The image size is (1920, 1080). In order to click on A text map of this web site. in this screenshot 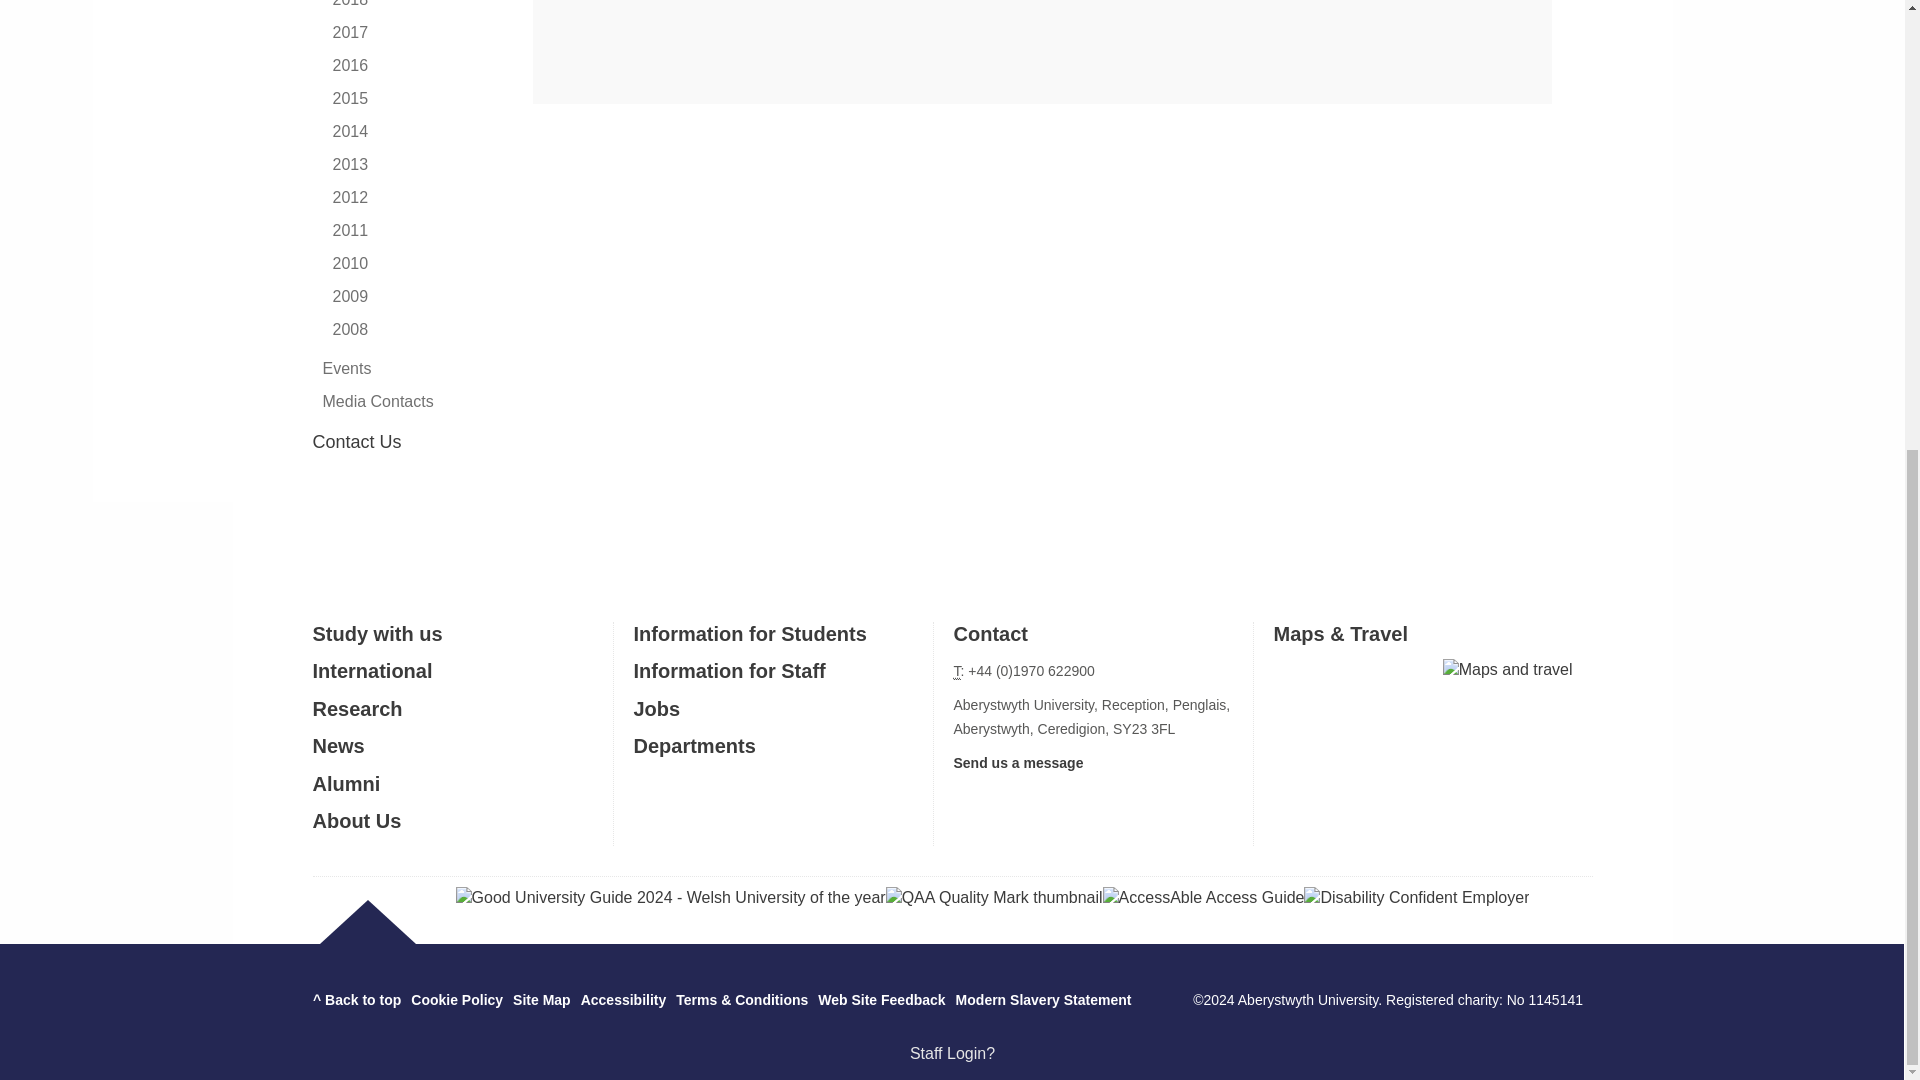, I will do `click(541, 1000)`.